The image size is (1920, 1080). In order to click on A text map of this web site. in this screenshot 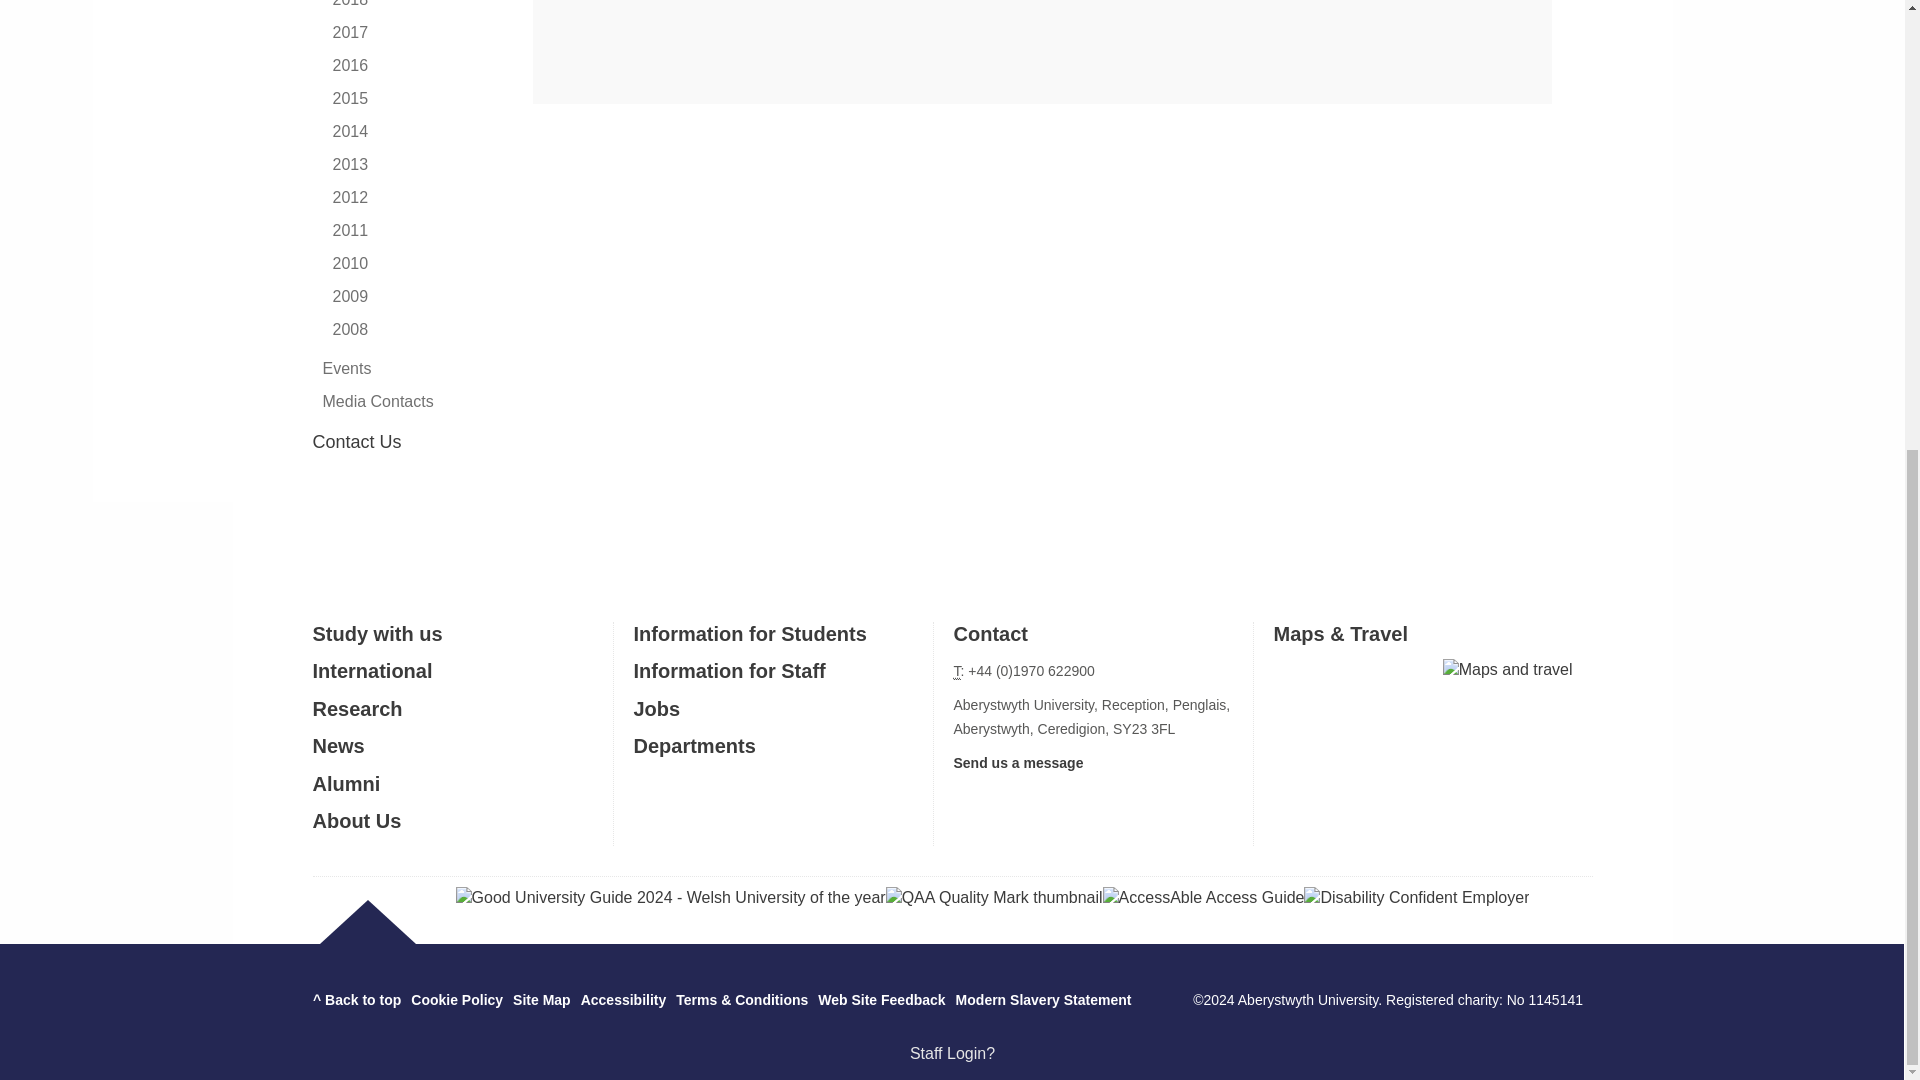, I will do `click(541, 1000)`.